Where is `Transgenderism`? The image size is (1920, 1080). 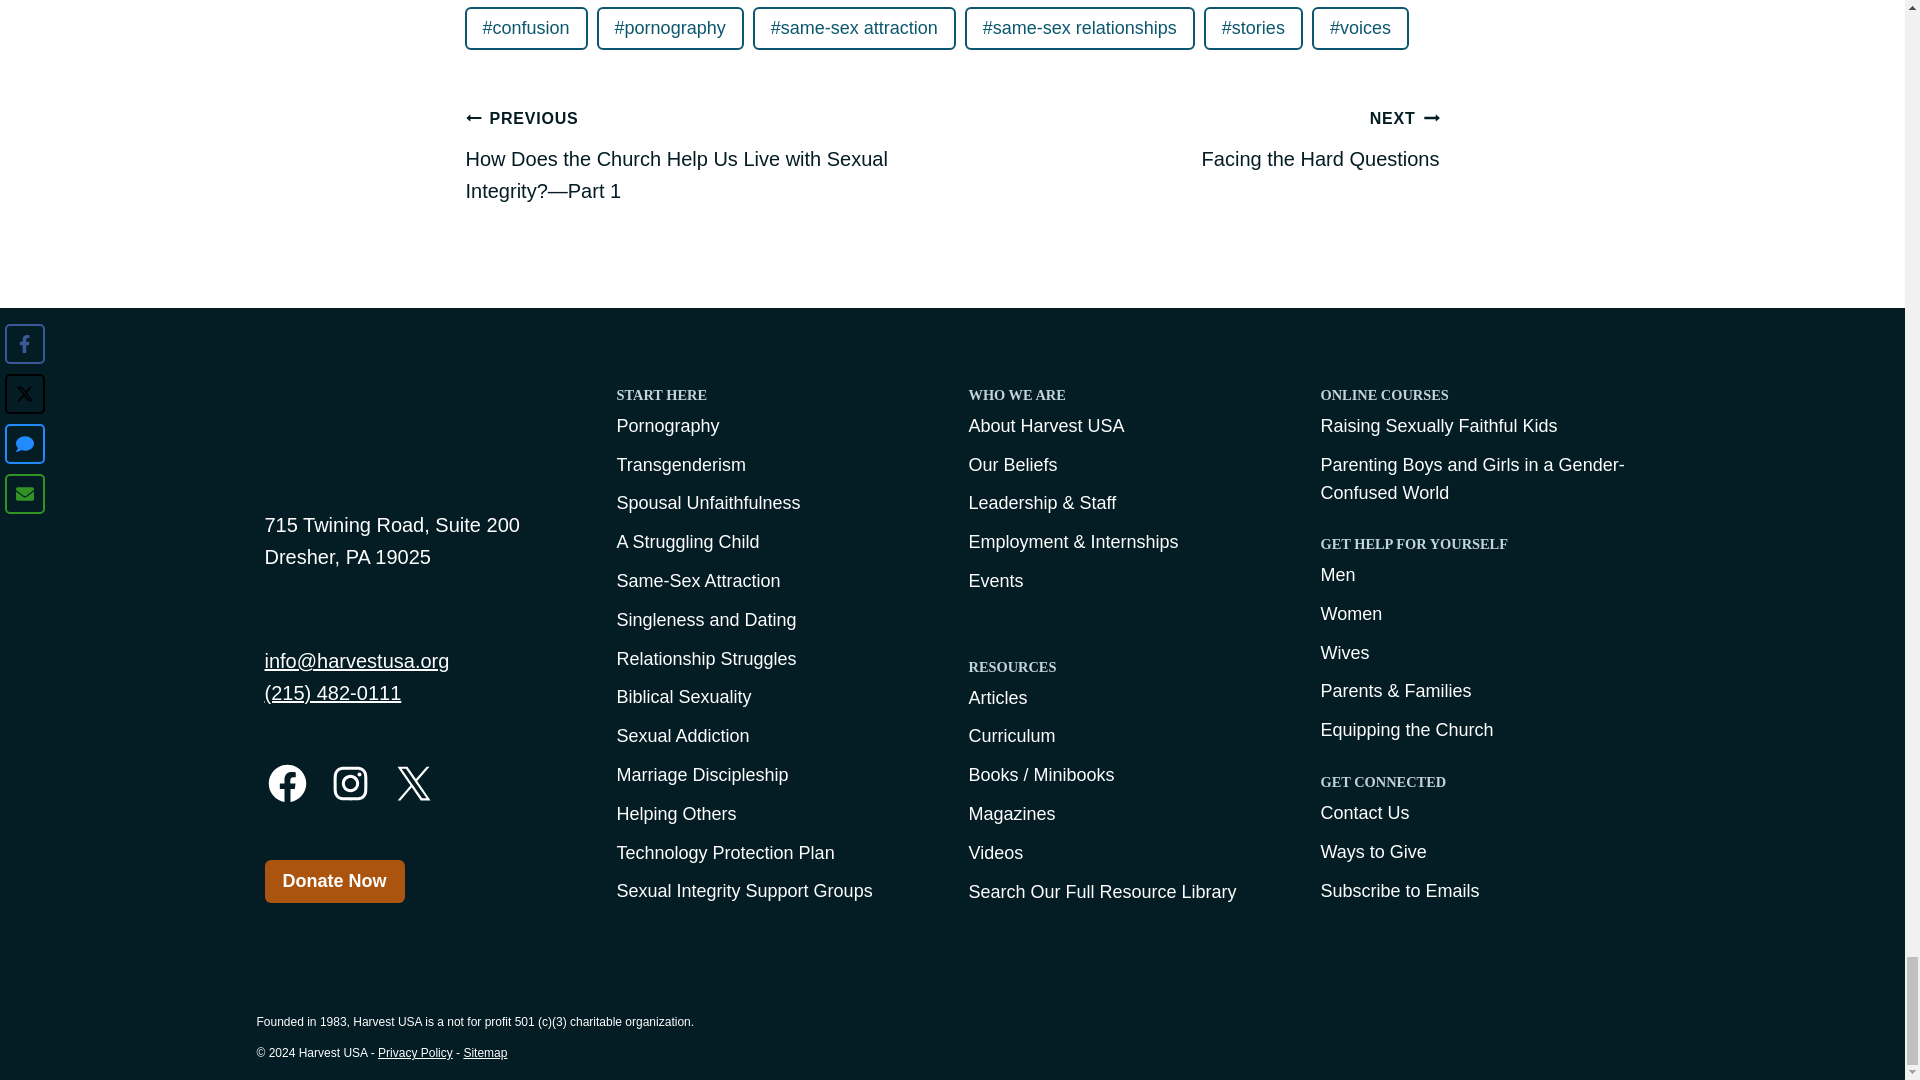 Transgenderism is located at coordinates (776, 465).